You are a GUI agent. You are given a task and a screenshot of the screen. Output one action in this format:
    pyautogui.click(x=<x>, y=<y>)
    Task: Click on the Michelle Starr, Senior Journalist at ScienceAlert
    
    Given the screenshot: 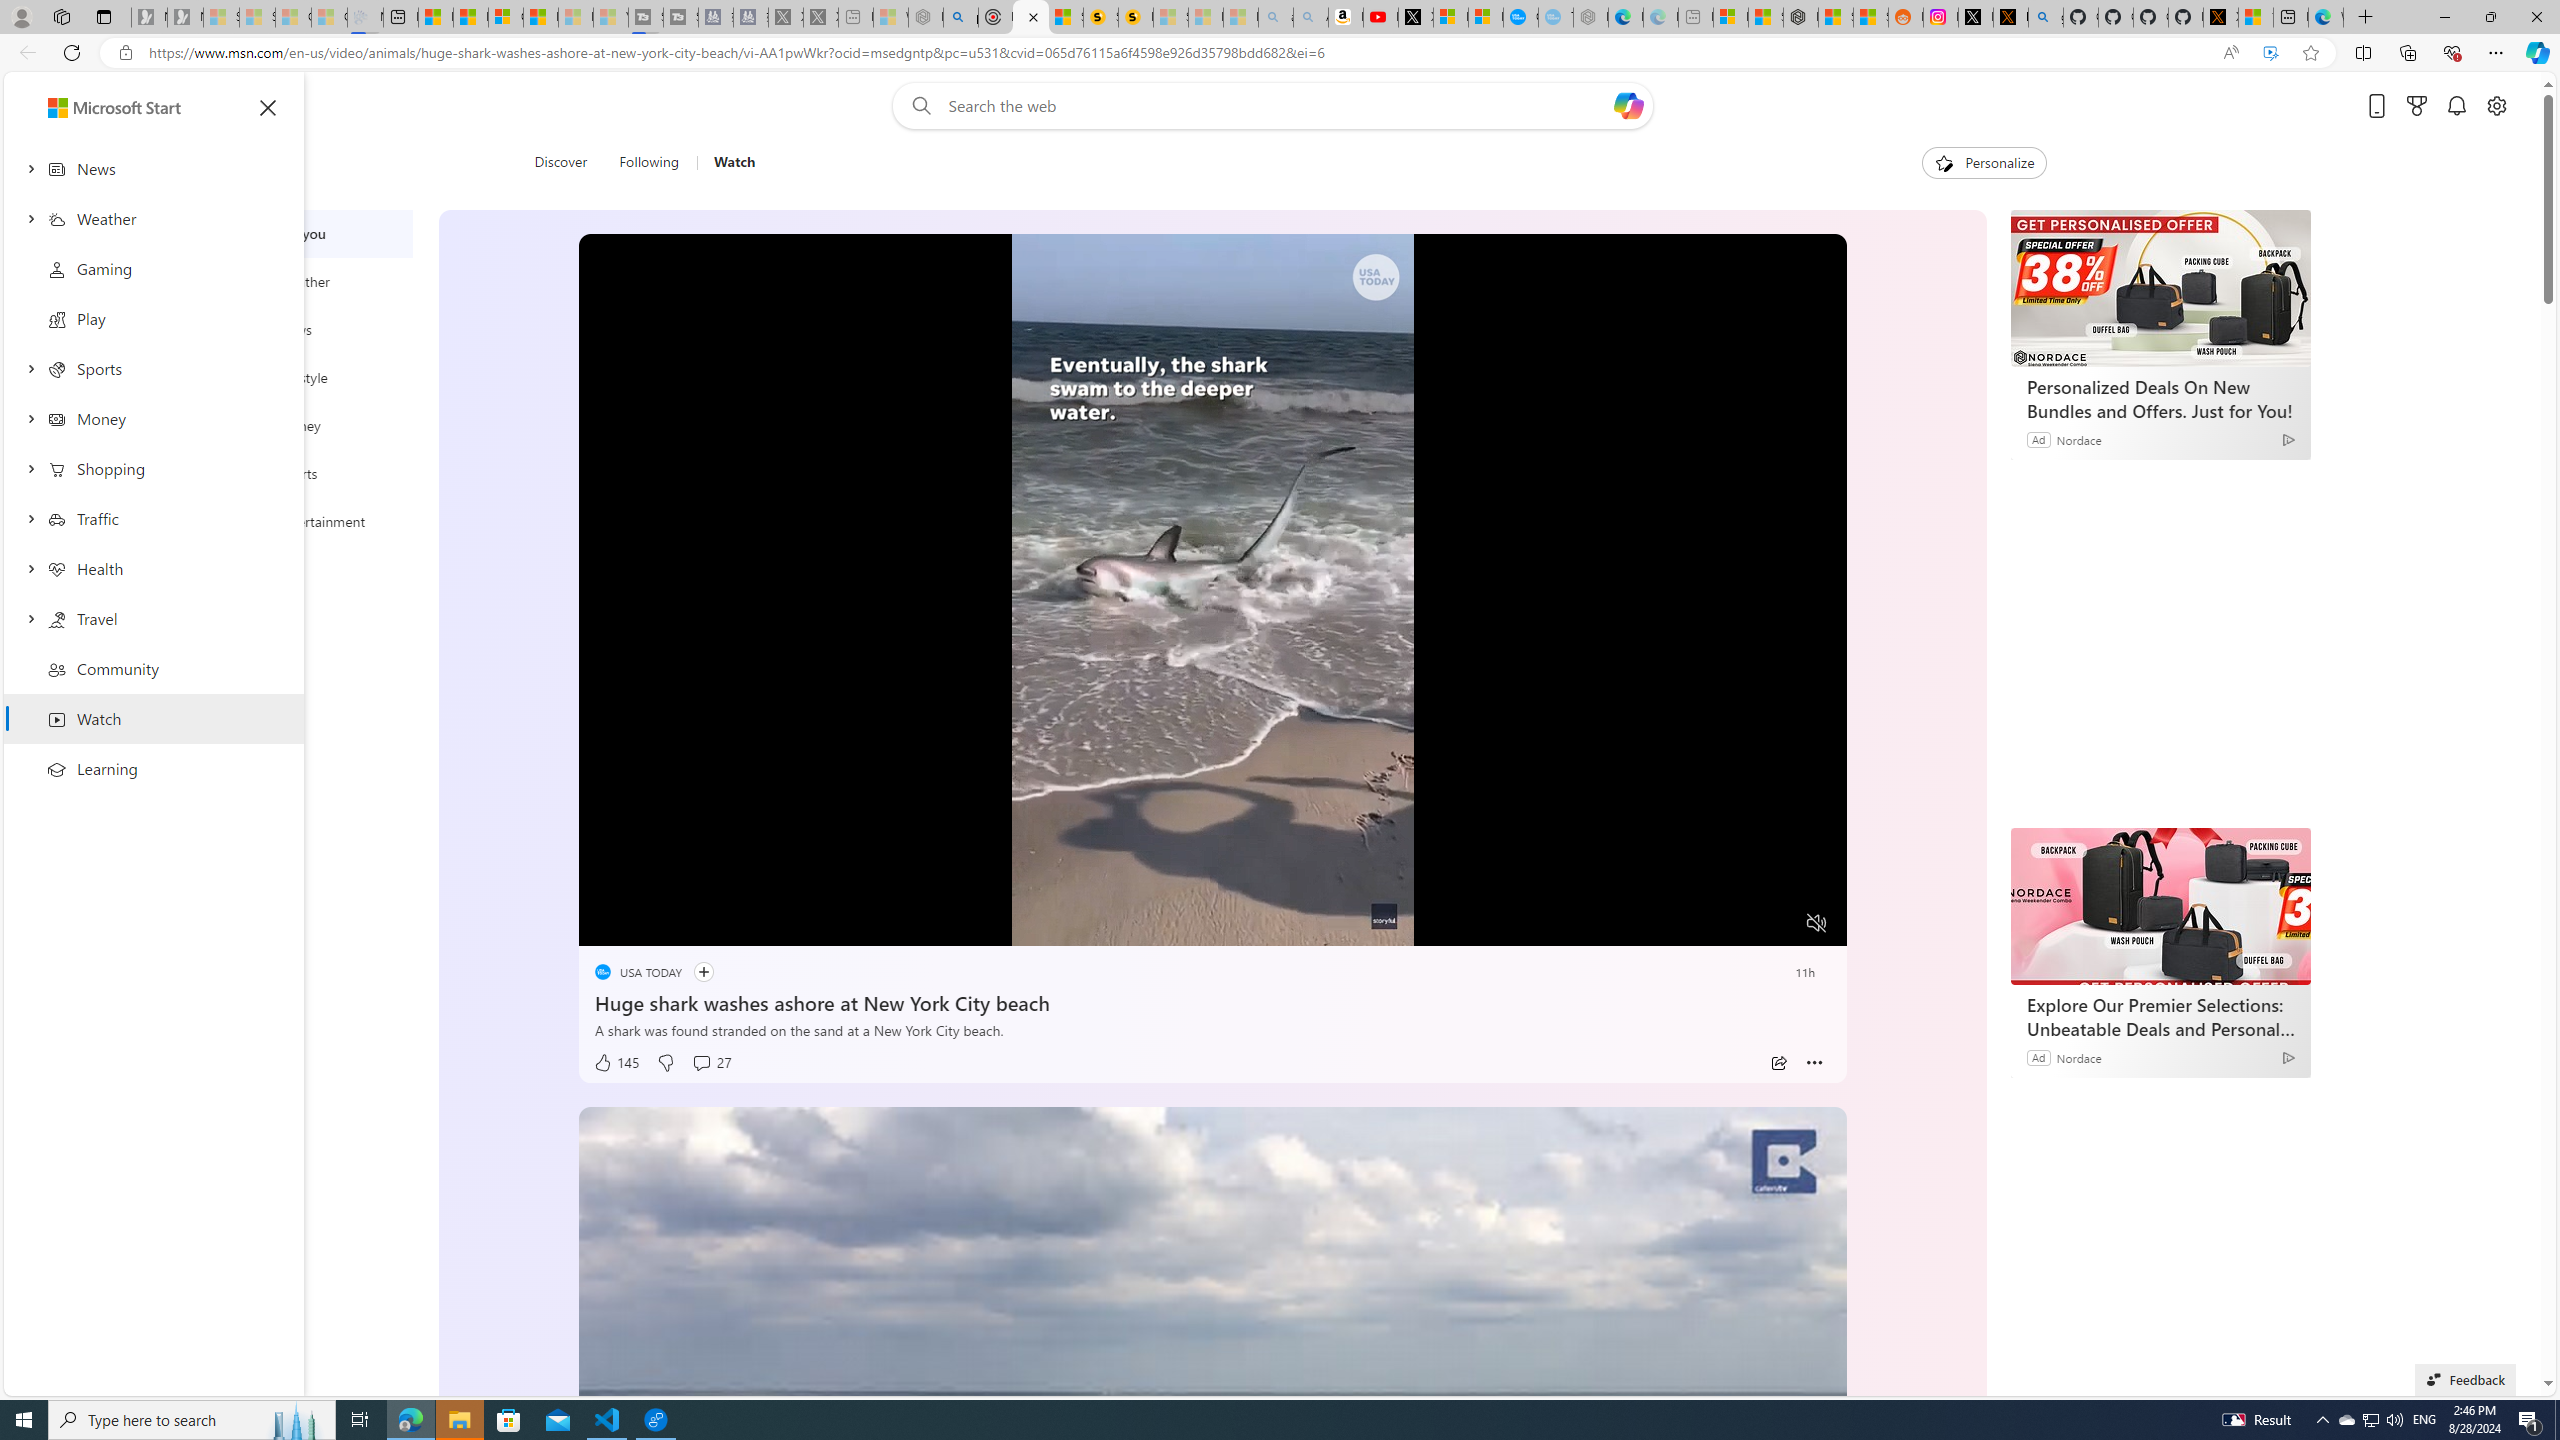 What is the action you would take?
    pyautogui.click(x=1136, y=17)
    